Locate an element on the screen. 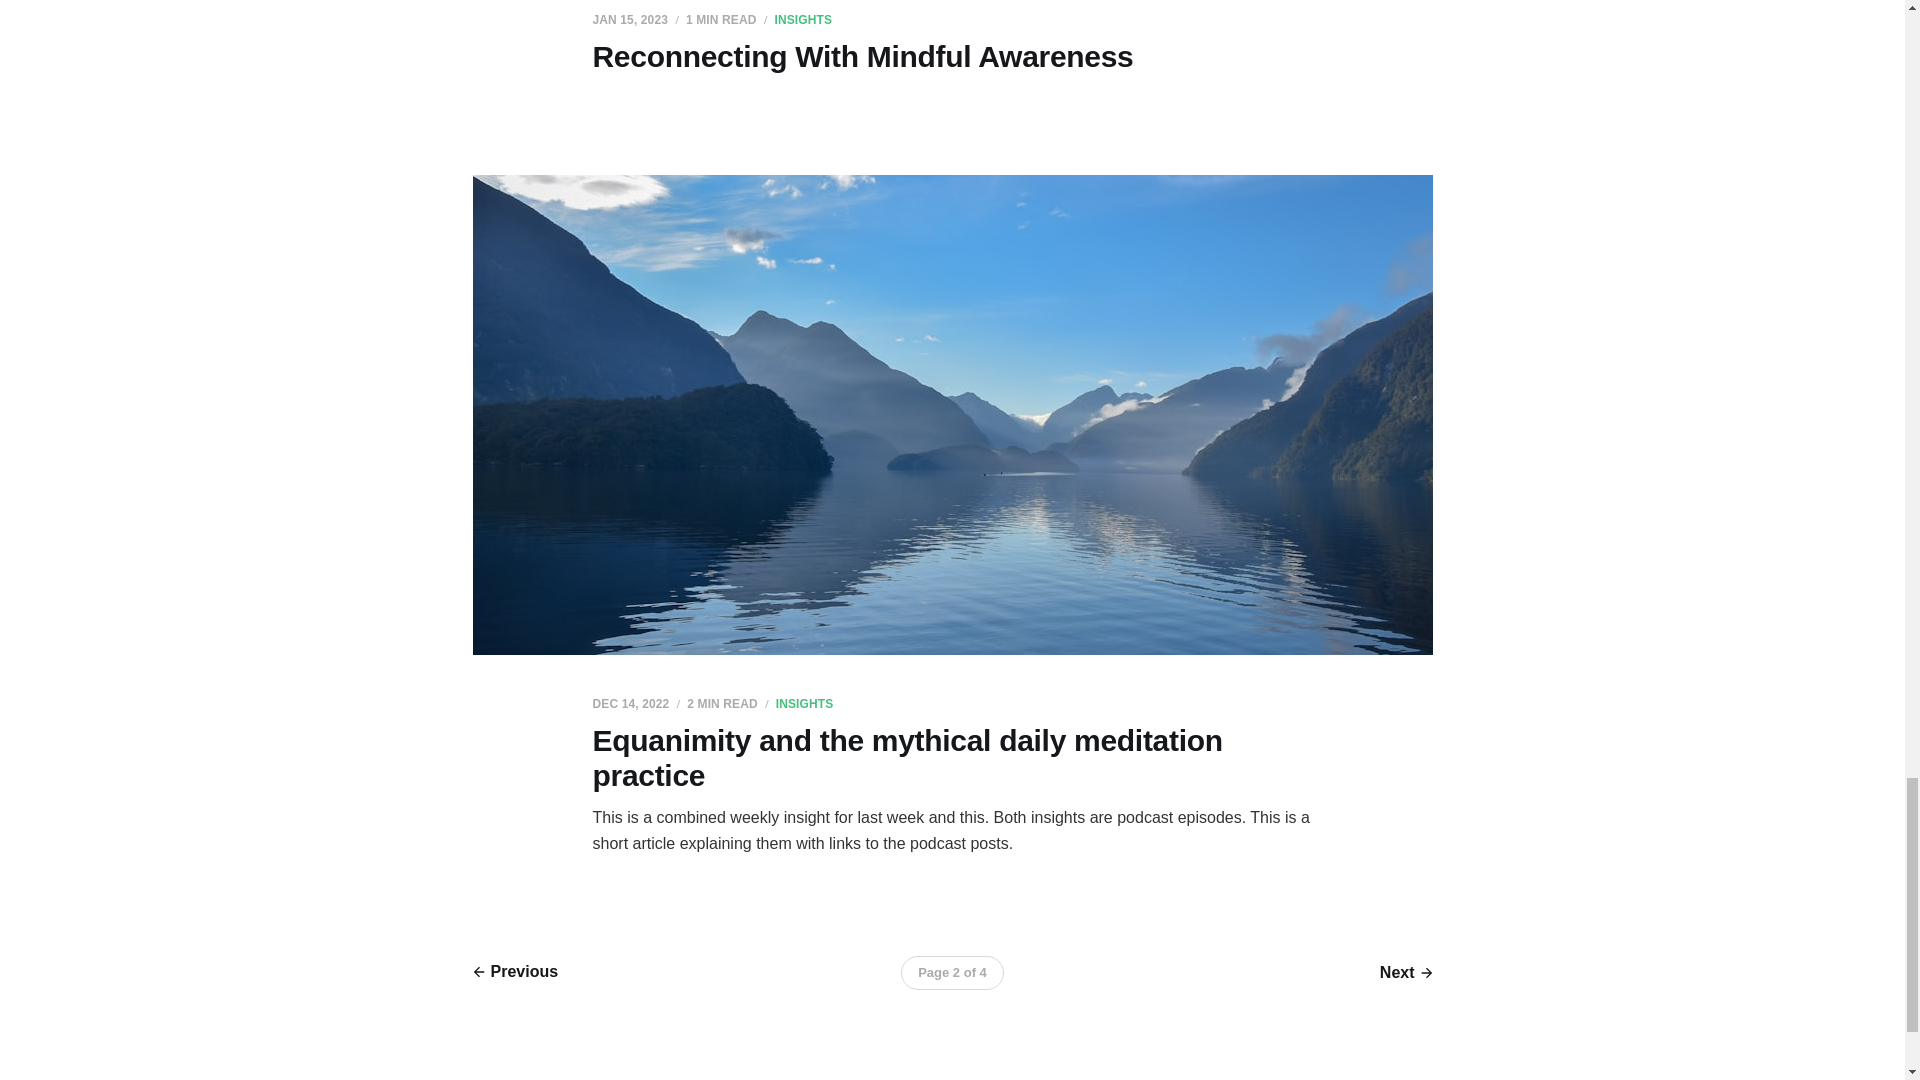 Image resolution: width=1920 pixels, height=1080 pixels. Insights is located at coordinates (802, 20).